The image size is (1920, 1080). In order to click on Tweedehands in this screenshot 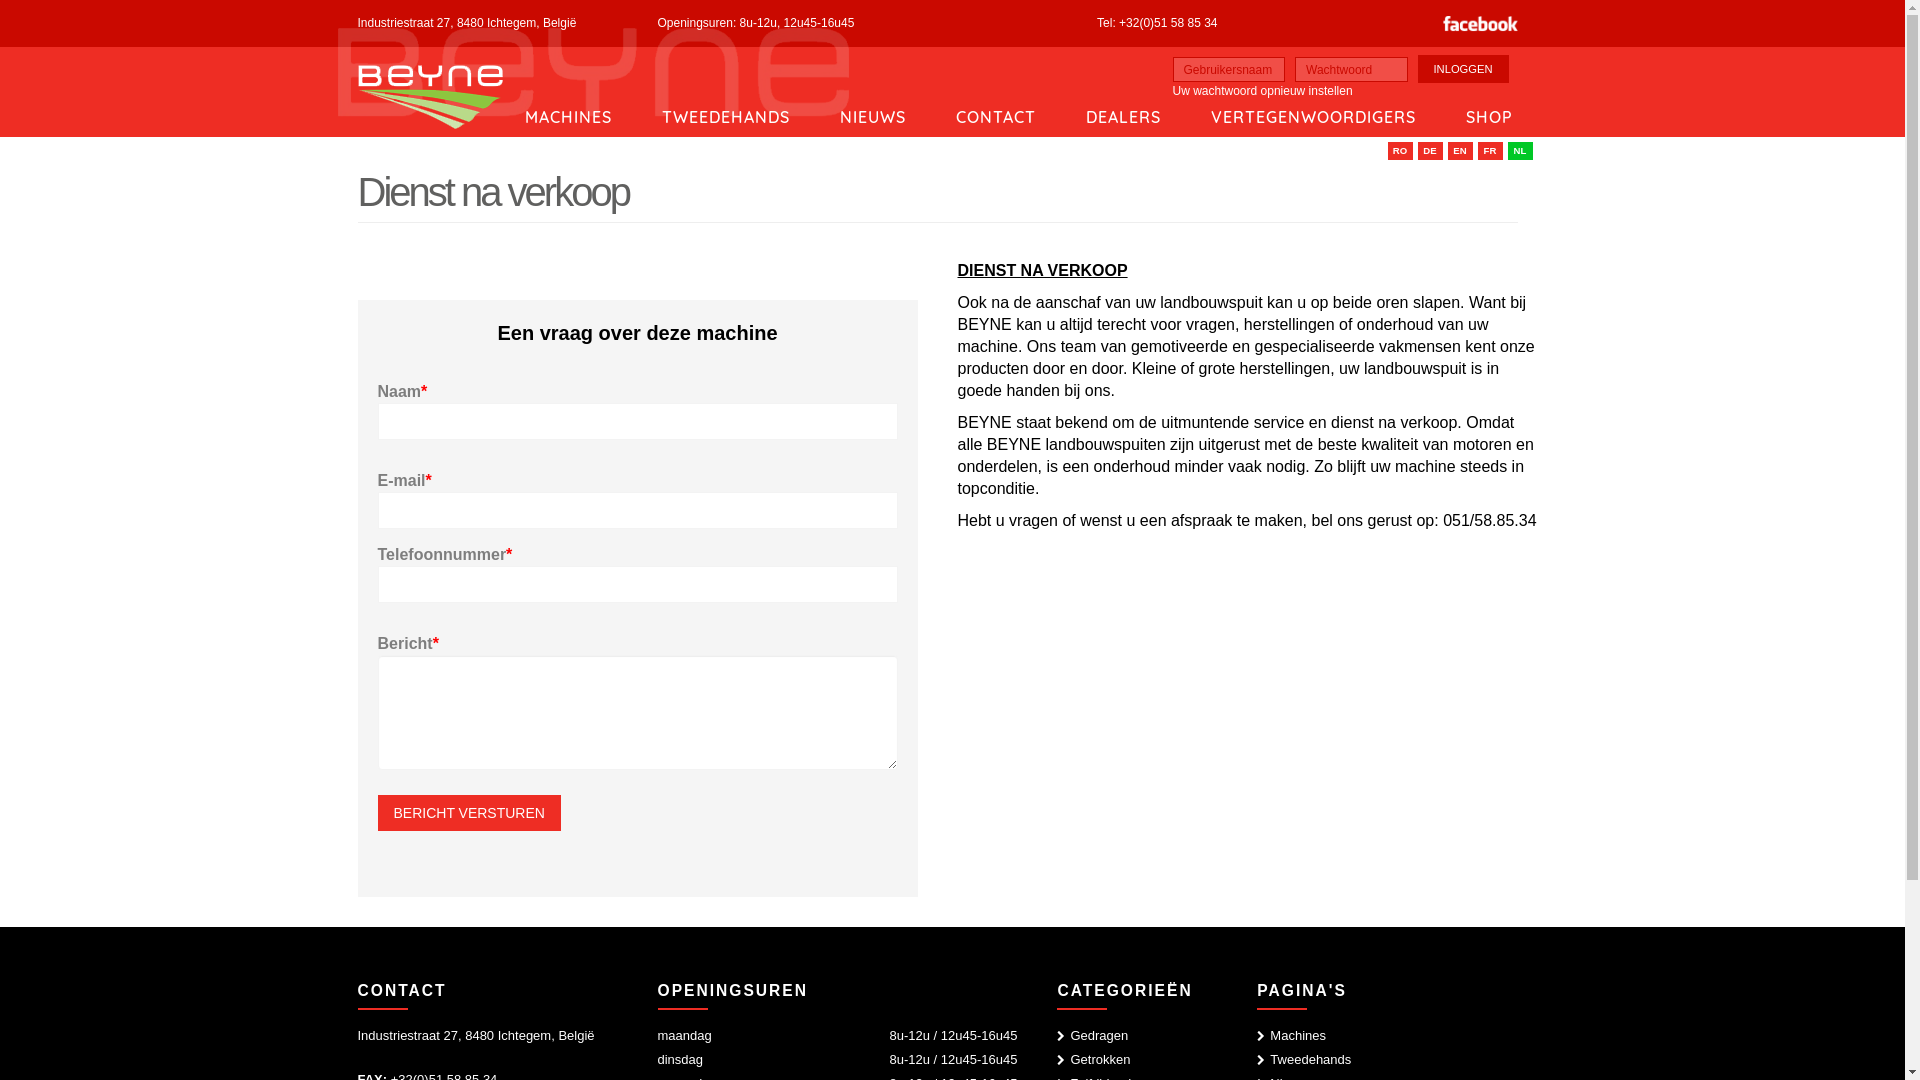, I will do `click(1304, 1060)`.